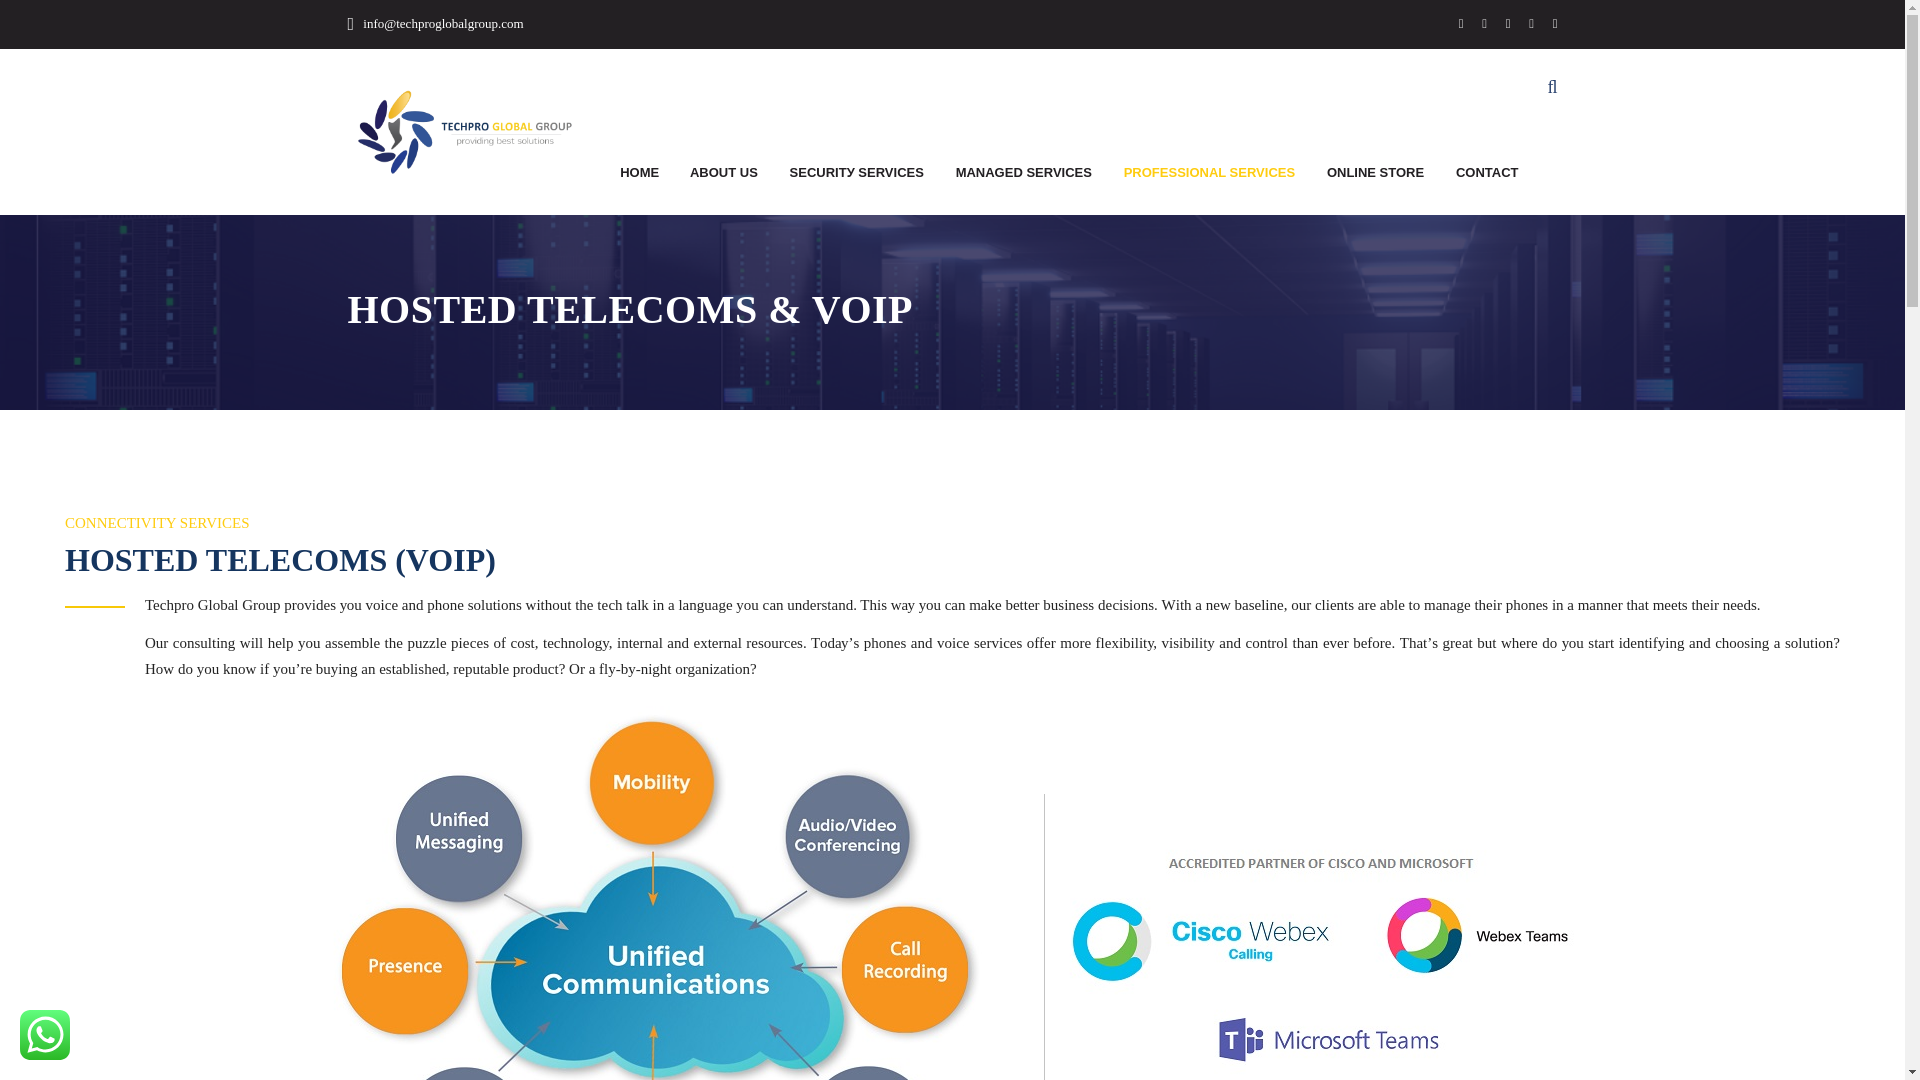 This screenshot has height=1080, width=1920. What do you see at coordinates (724, 172) in the screenshot?
I see `ABOUT US` at bounding box center [724, 172].